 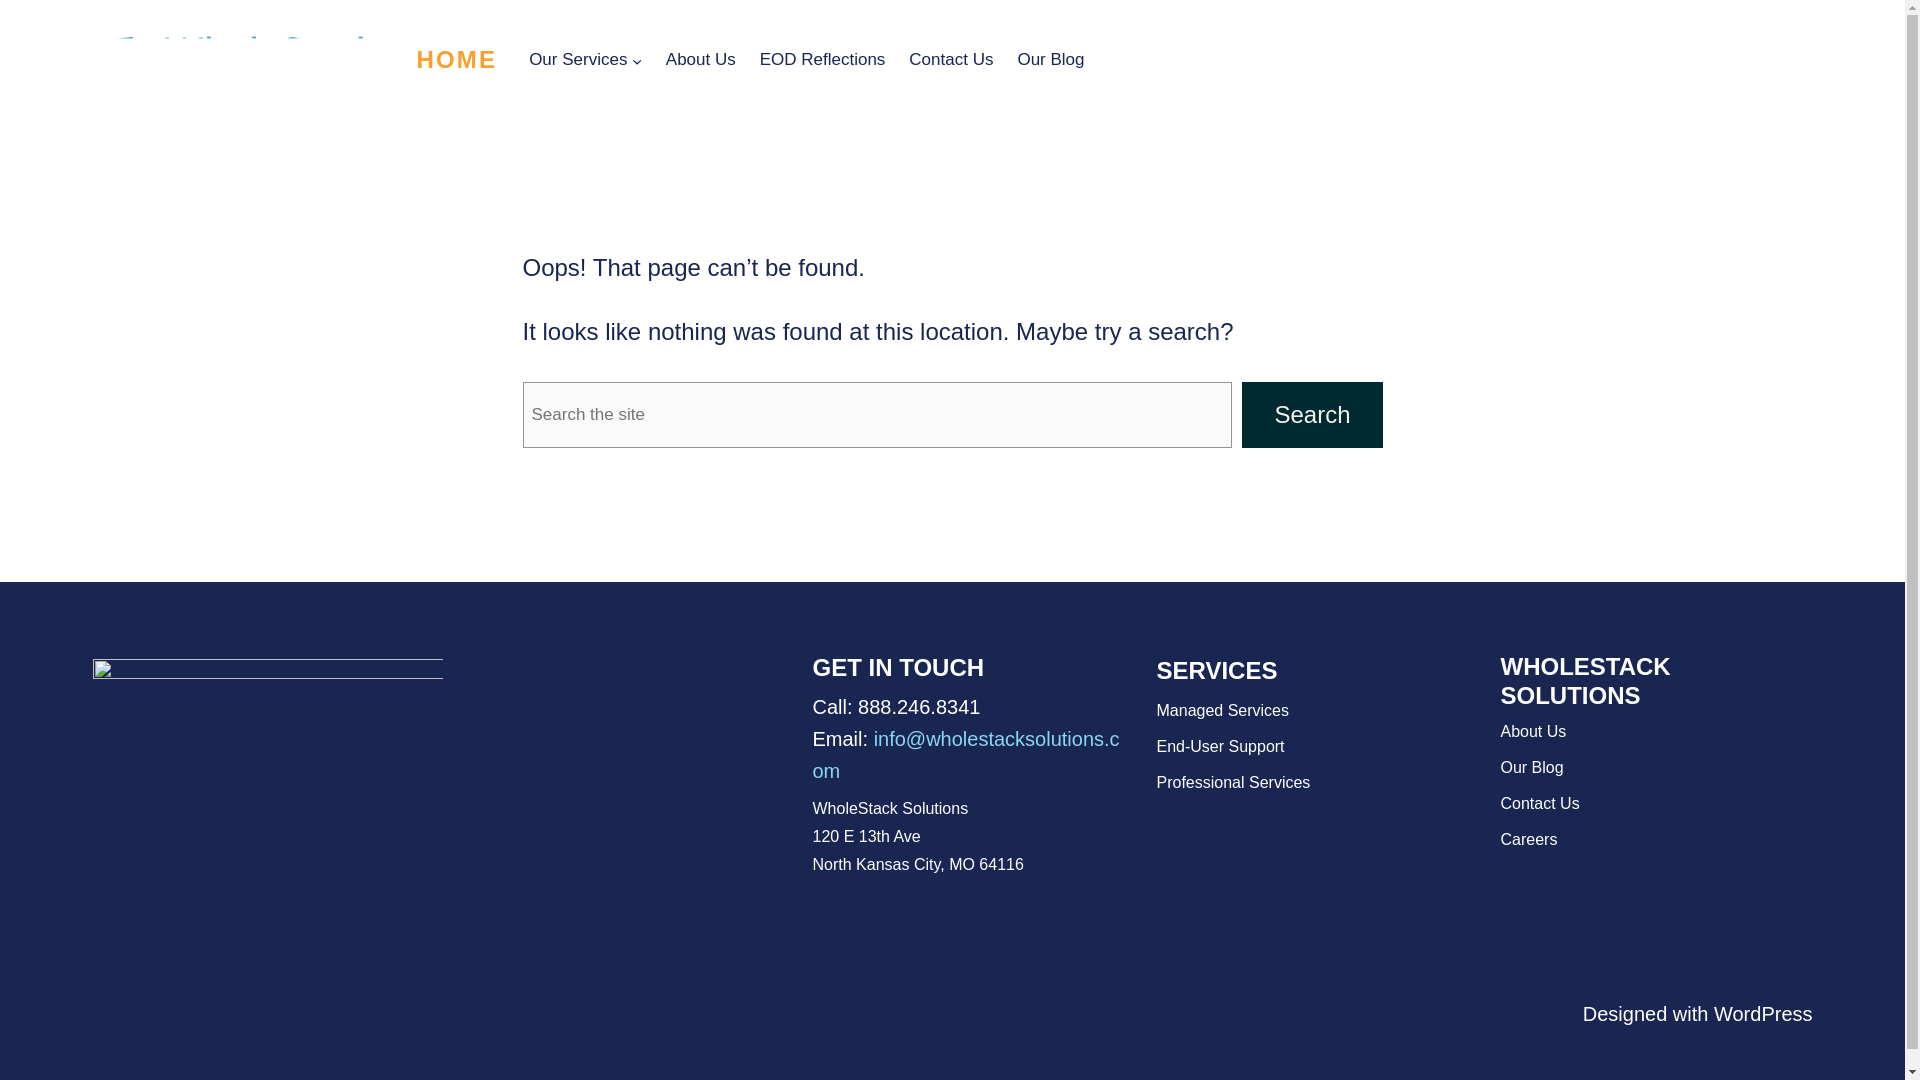 What do you see at coordinates (700, 60) in the screenshot?
I see `About Us` at bounding box center [700, 60].